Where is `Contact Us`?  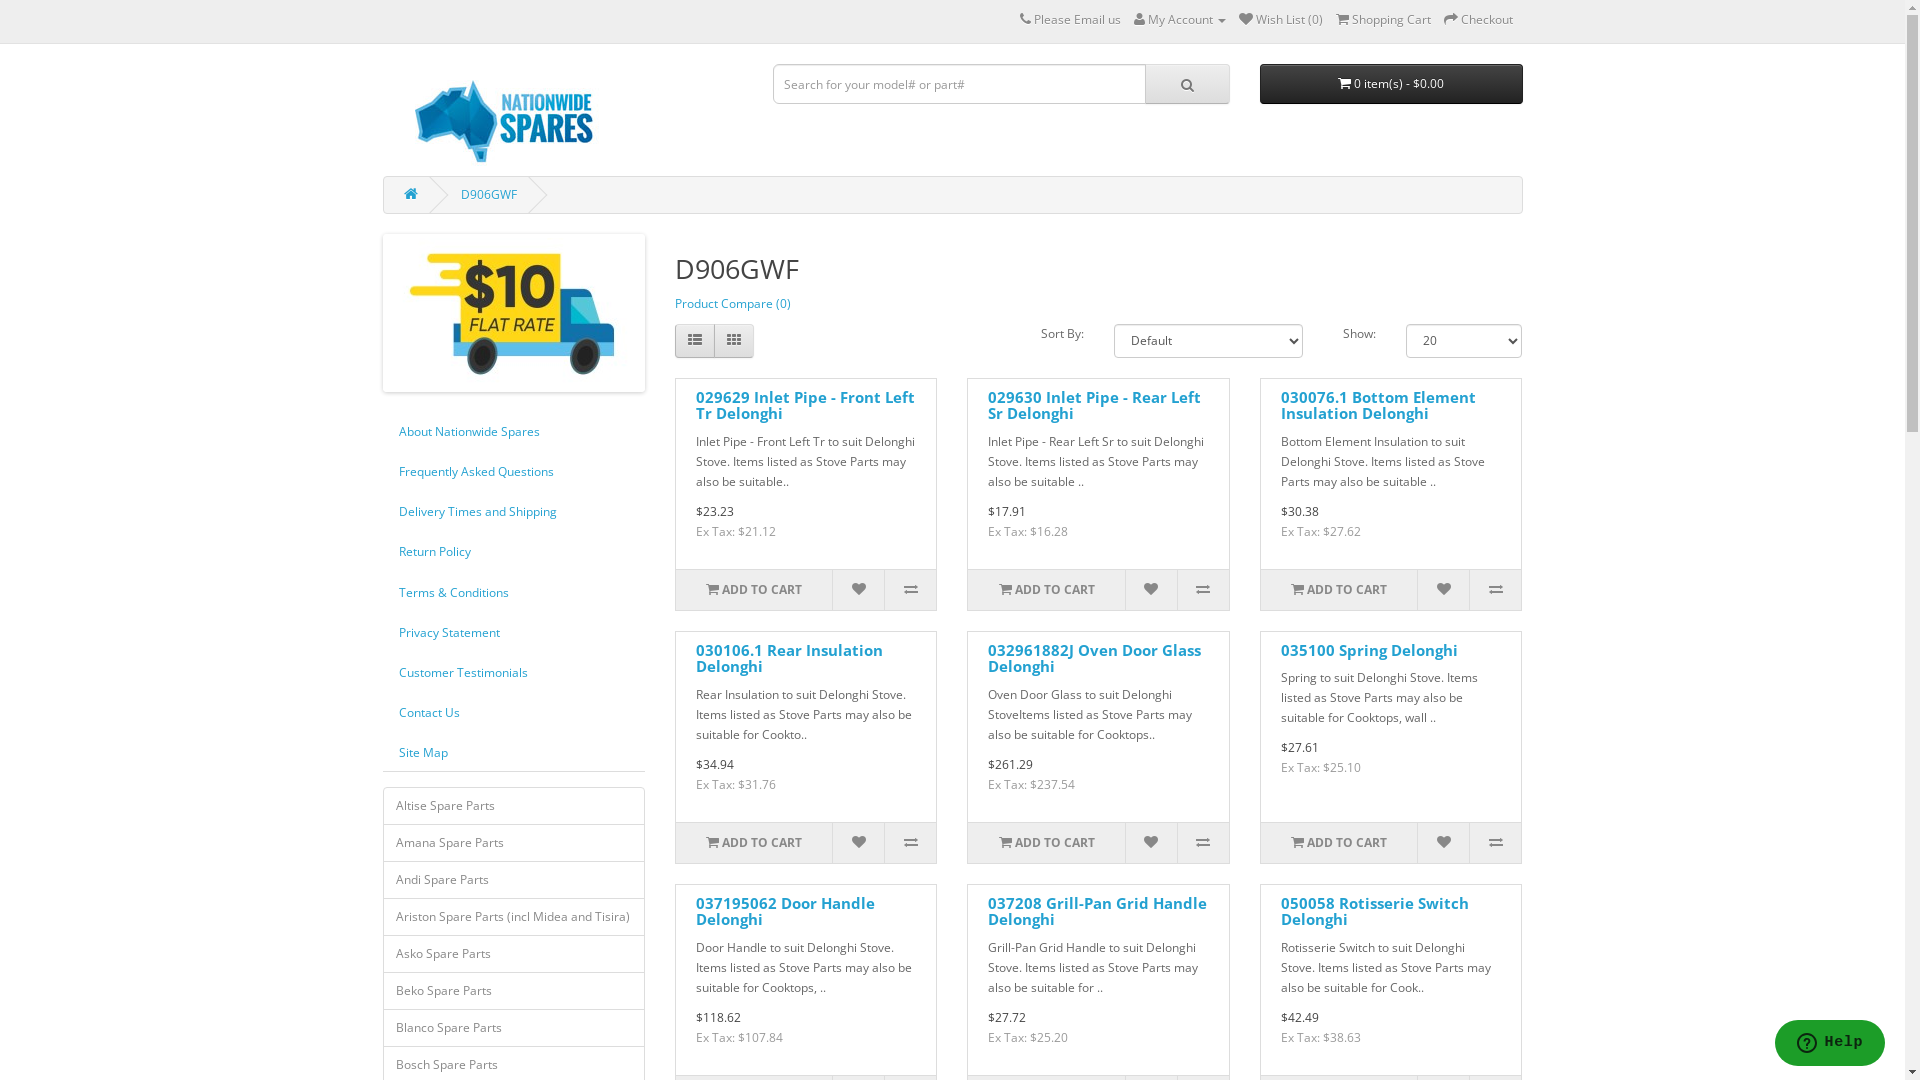
Contact Us is located at coordinates (512, 712).